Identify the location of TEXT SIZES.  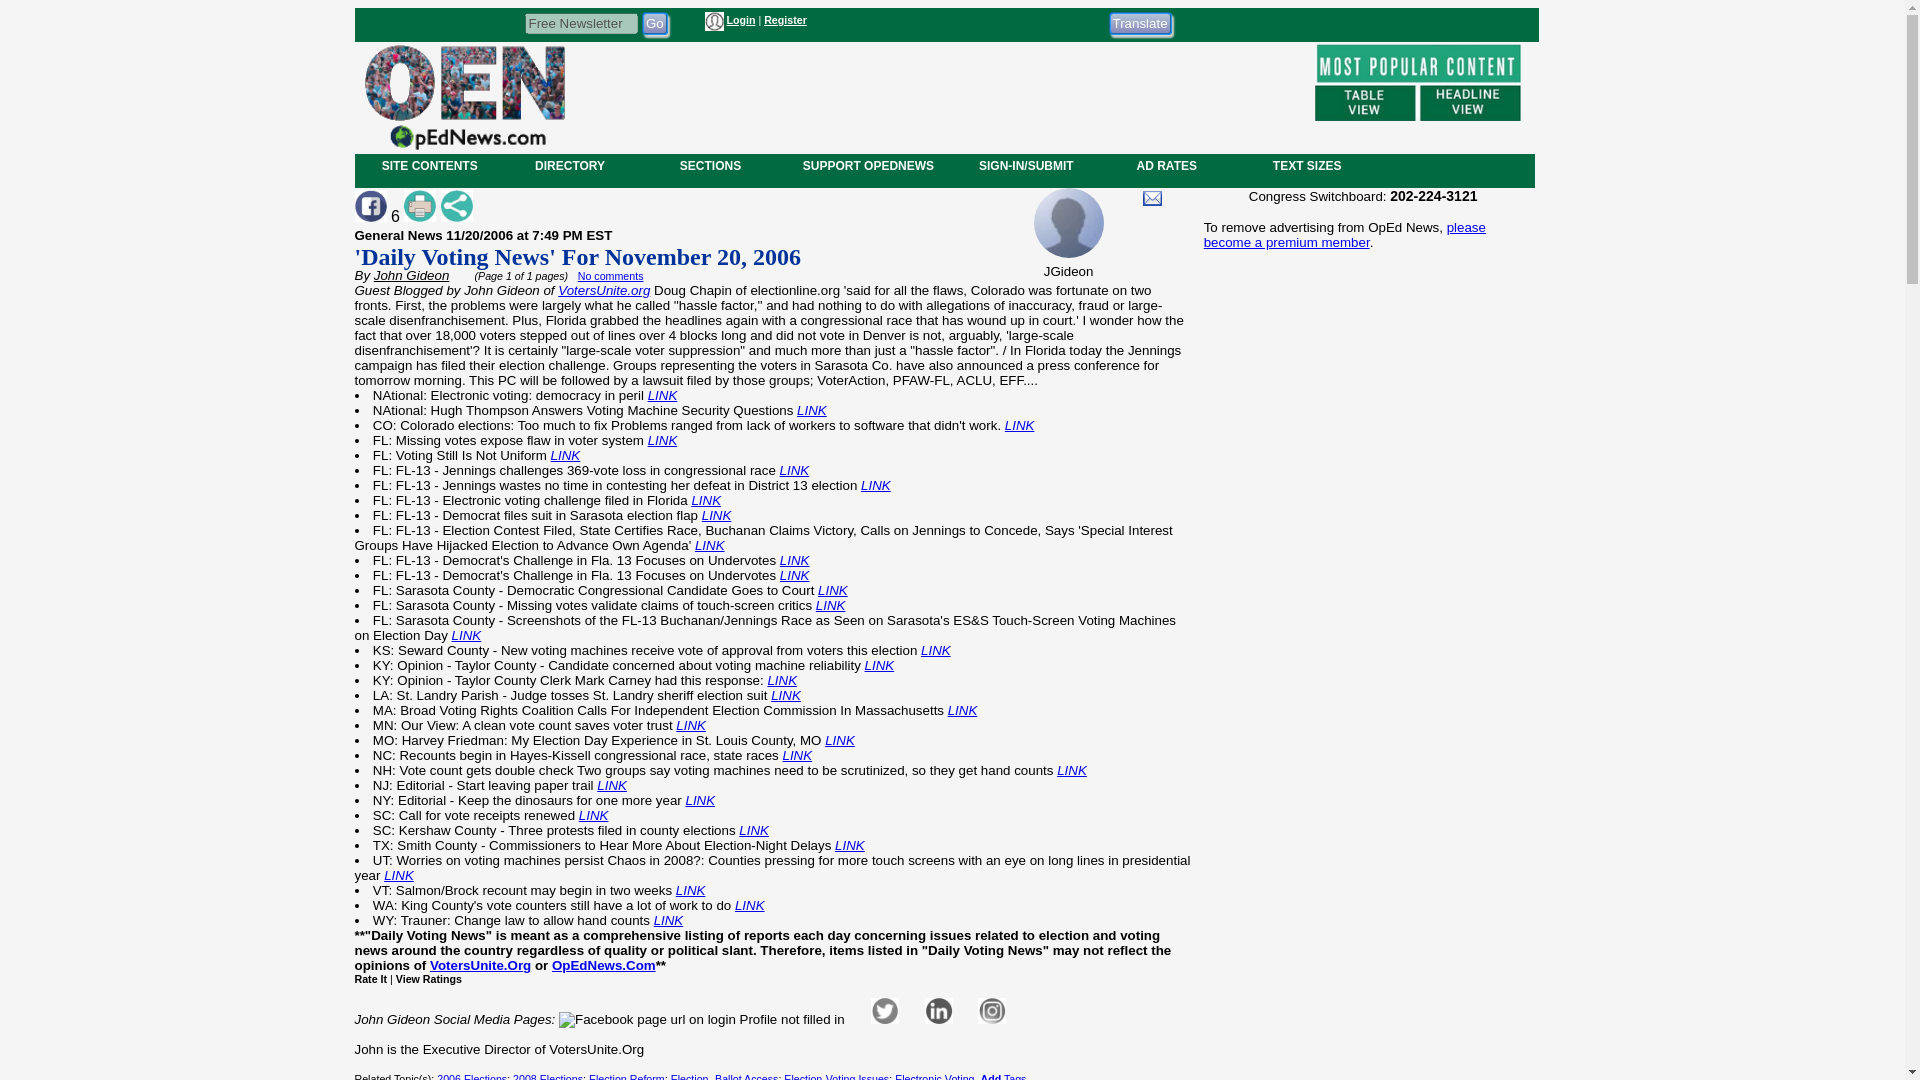
(1306, 165).